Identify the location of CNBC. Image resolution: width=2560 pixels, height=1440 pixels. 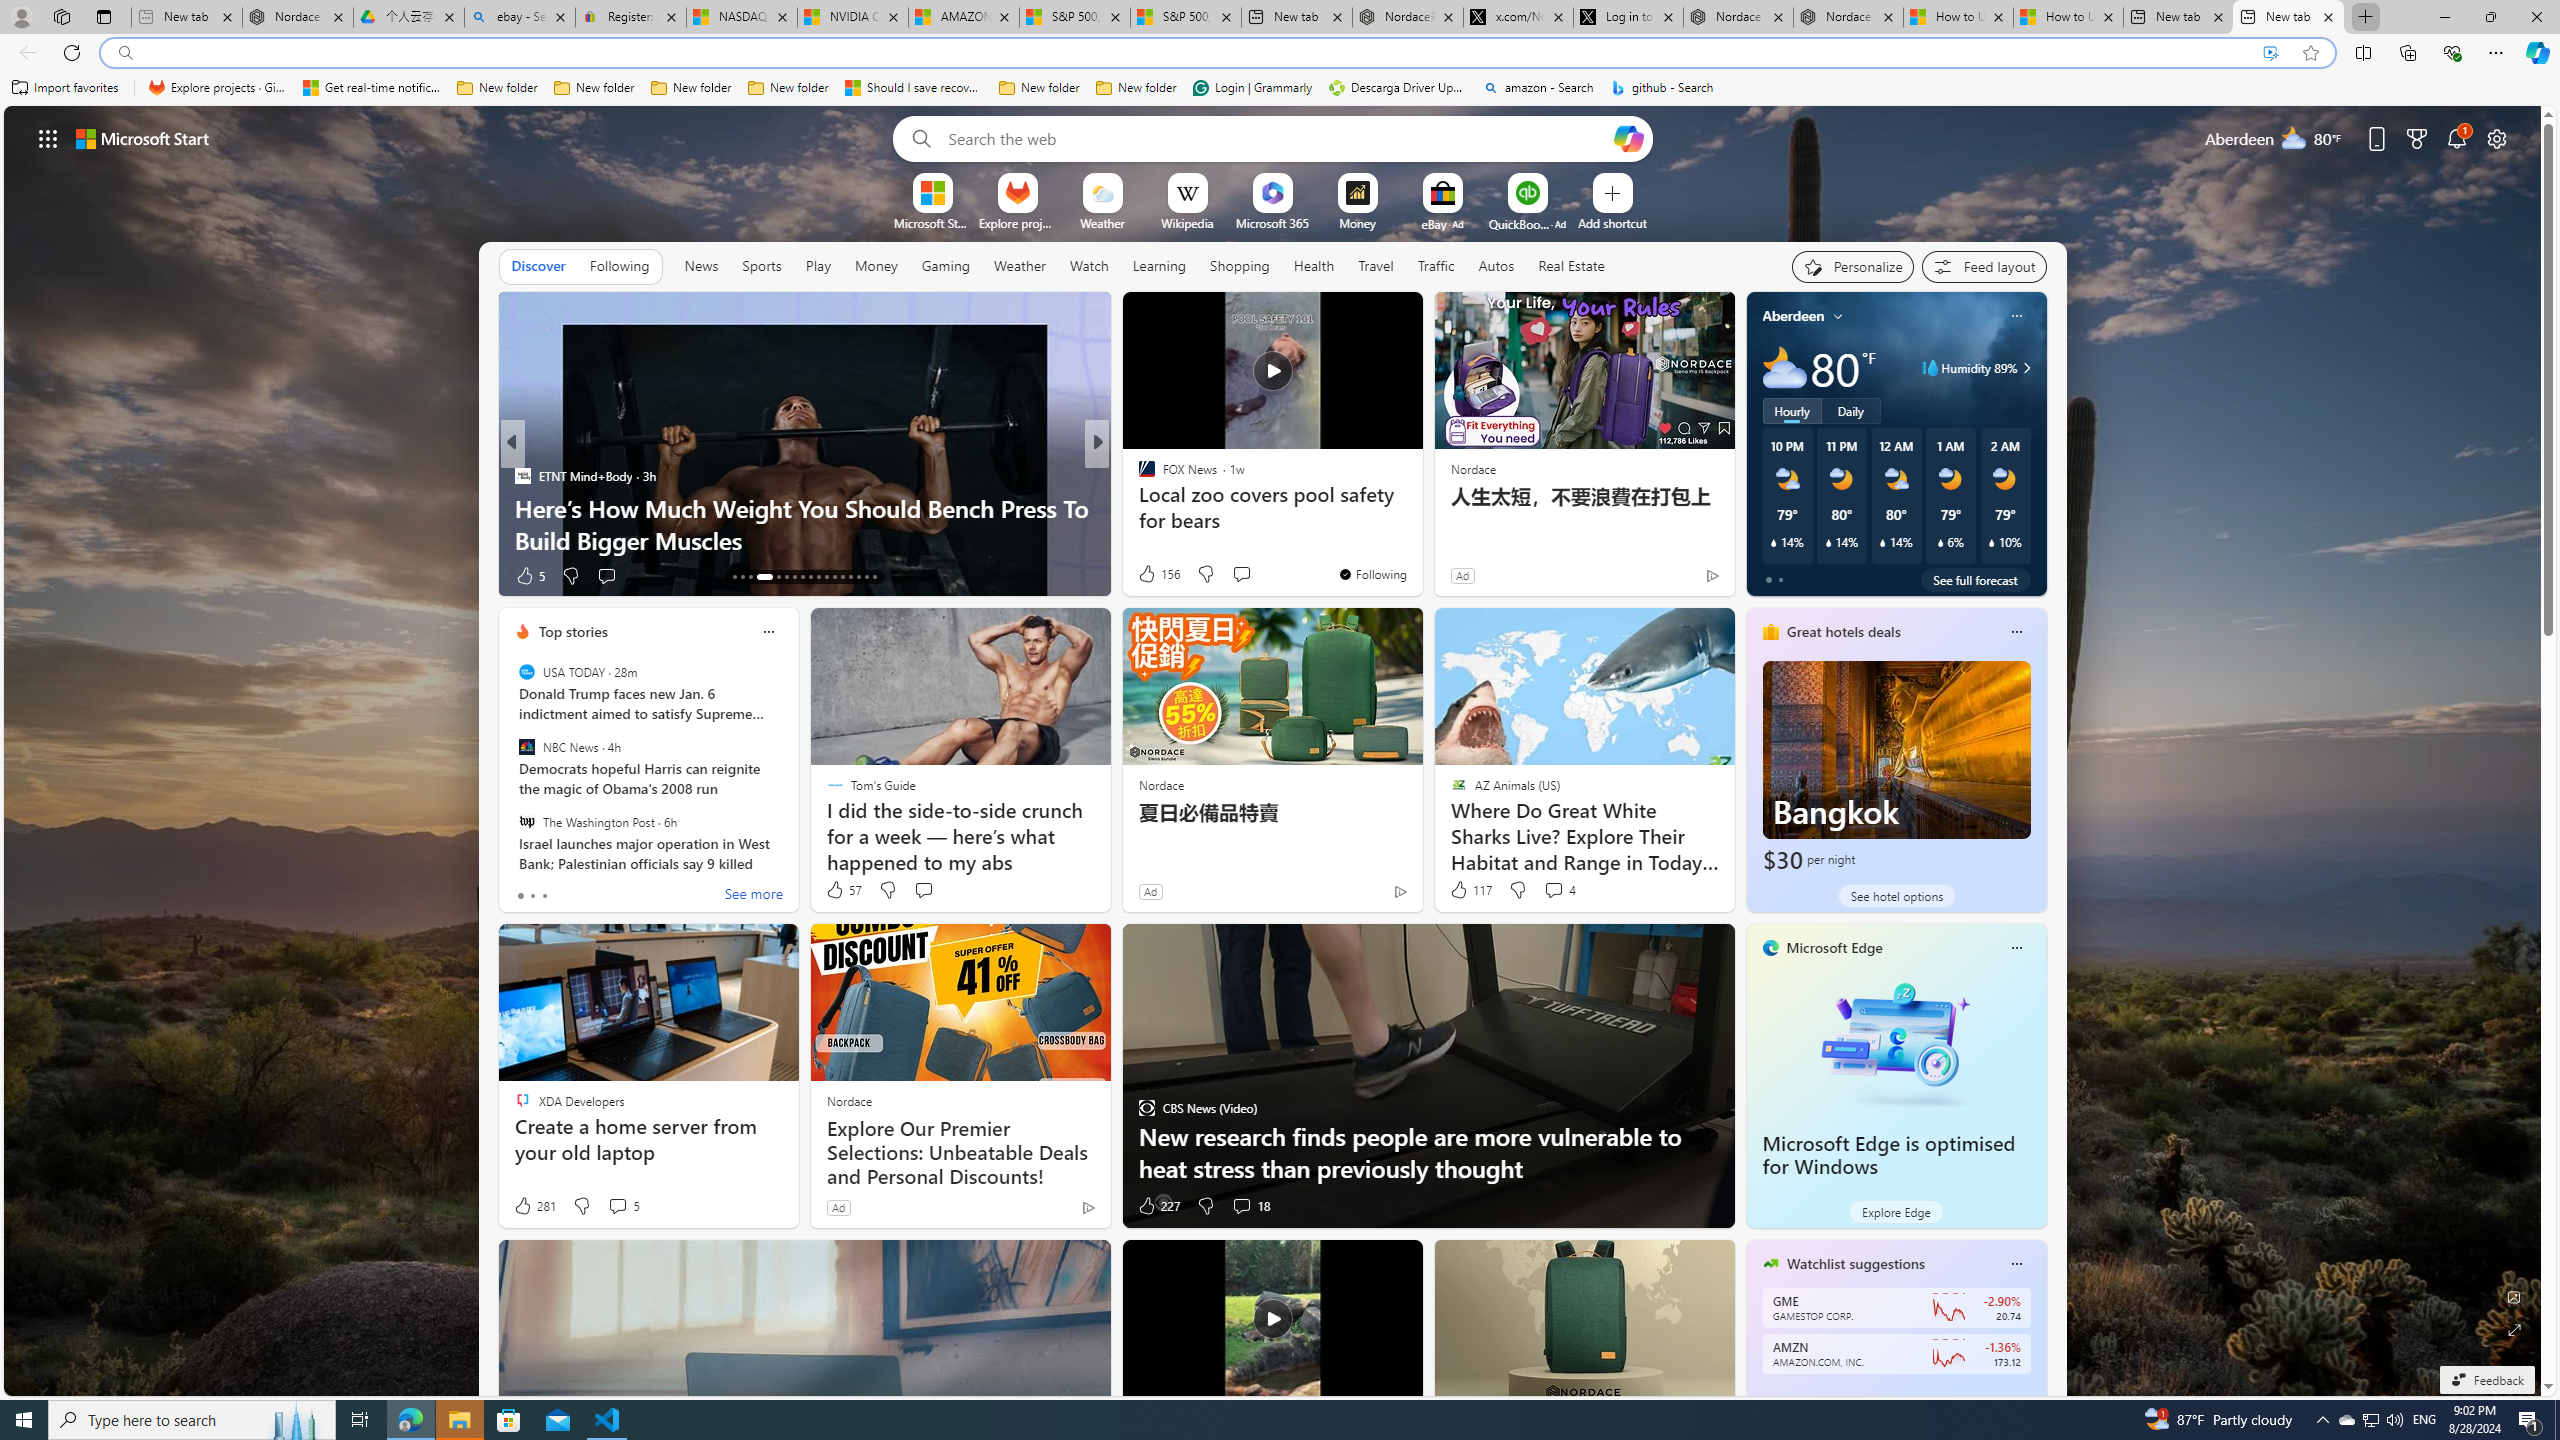
(1137, 476).